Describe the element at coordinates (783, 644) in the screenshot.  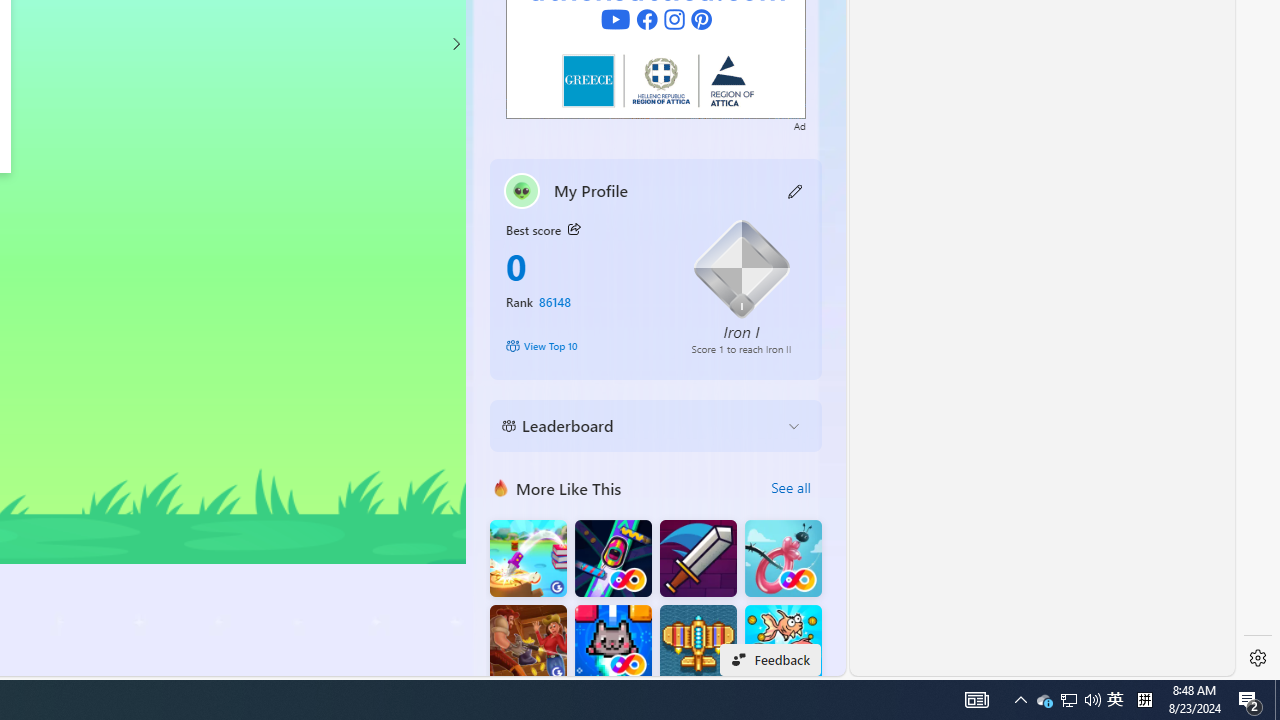
I see `Fish Merge FRVR` at that location.